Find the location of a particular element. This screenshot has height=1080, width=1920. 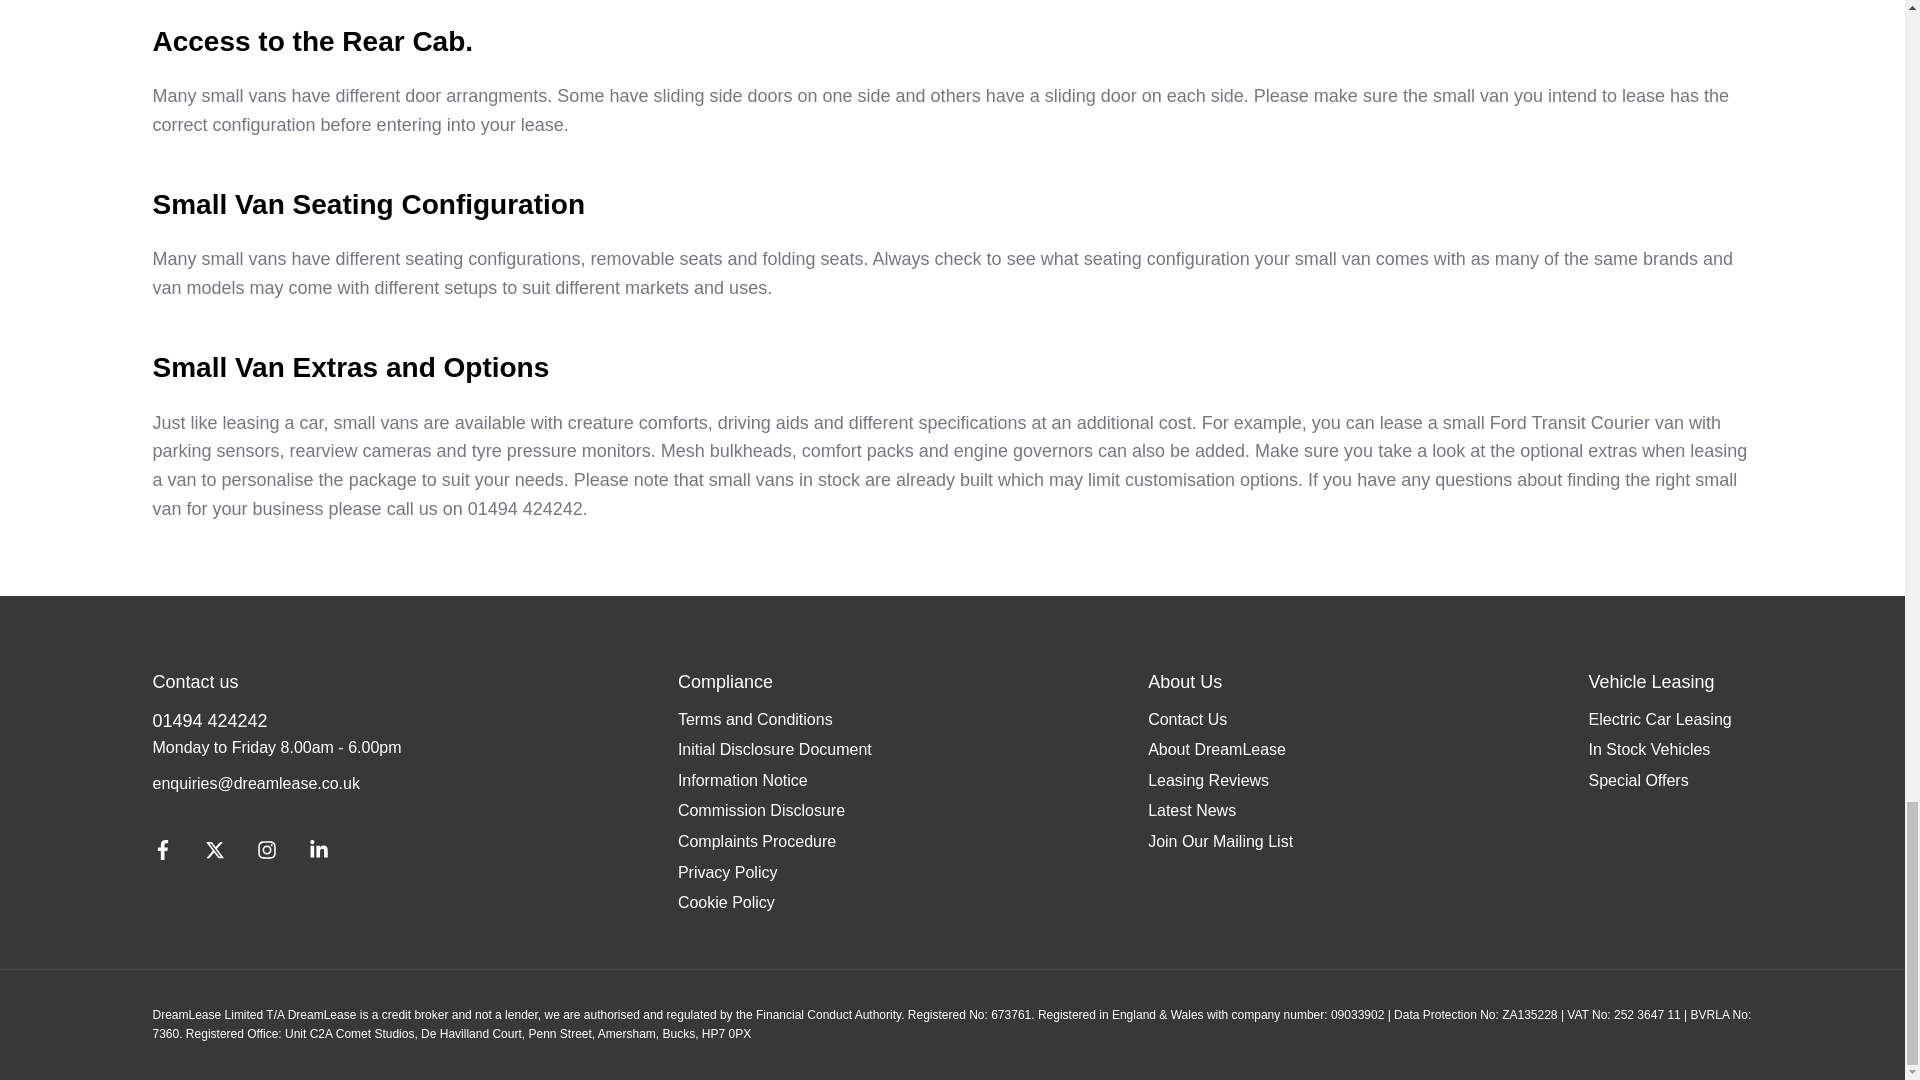

Twitter is located at coordinates (214, 854).